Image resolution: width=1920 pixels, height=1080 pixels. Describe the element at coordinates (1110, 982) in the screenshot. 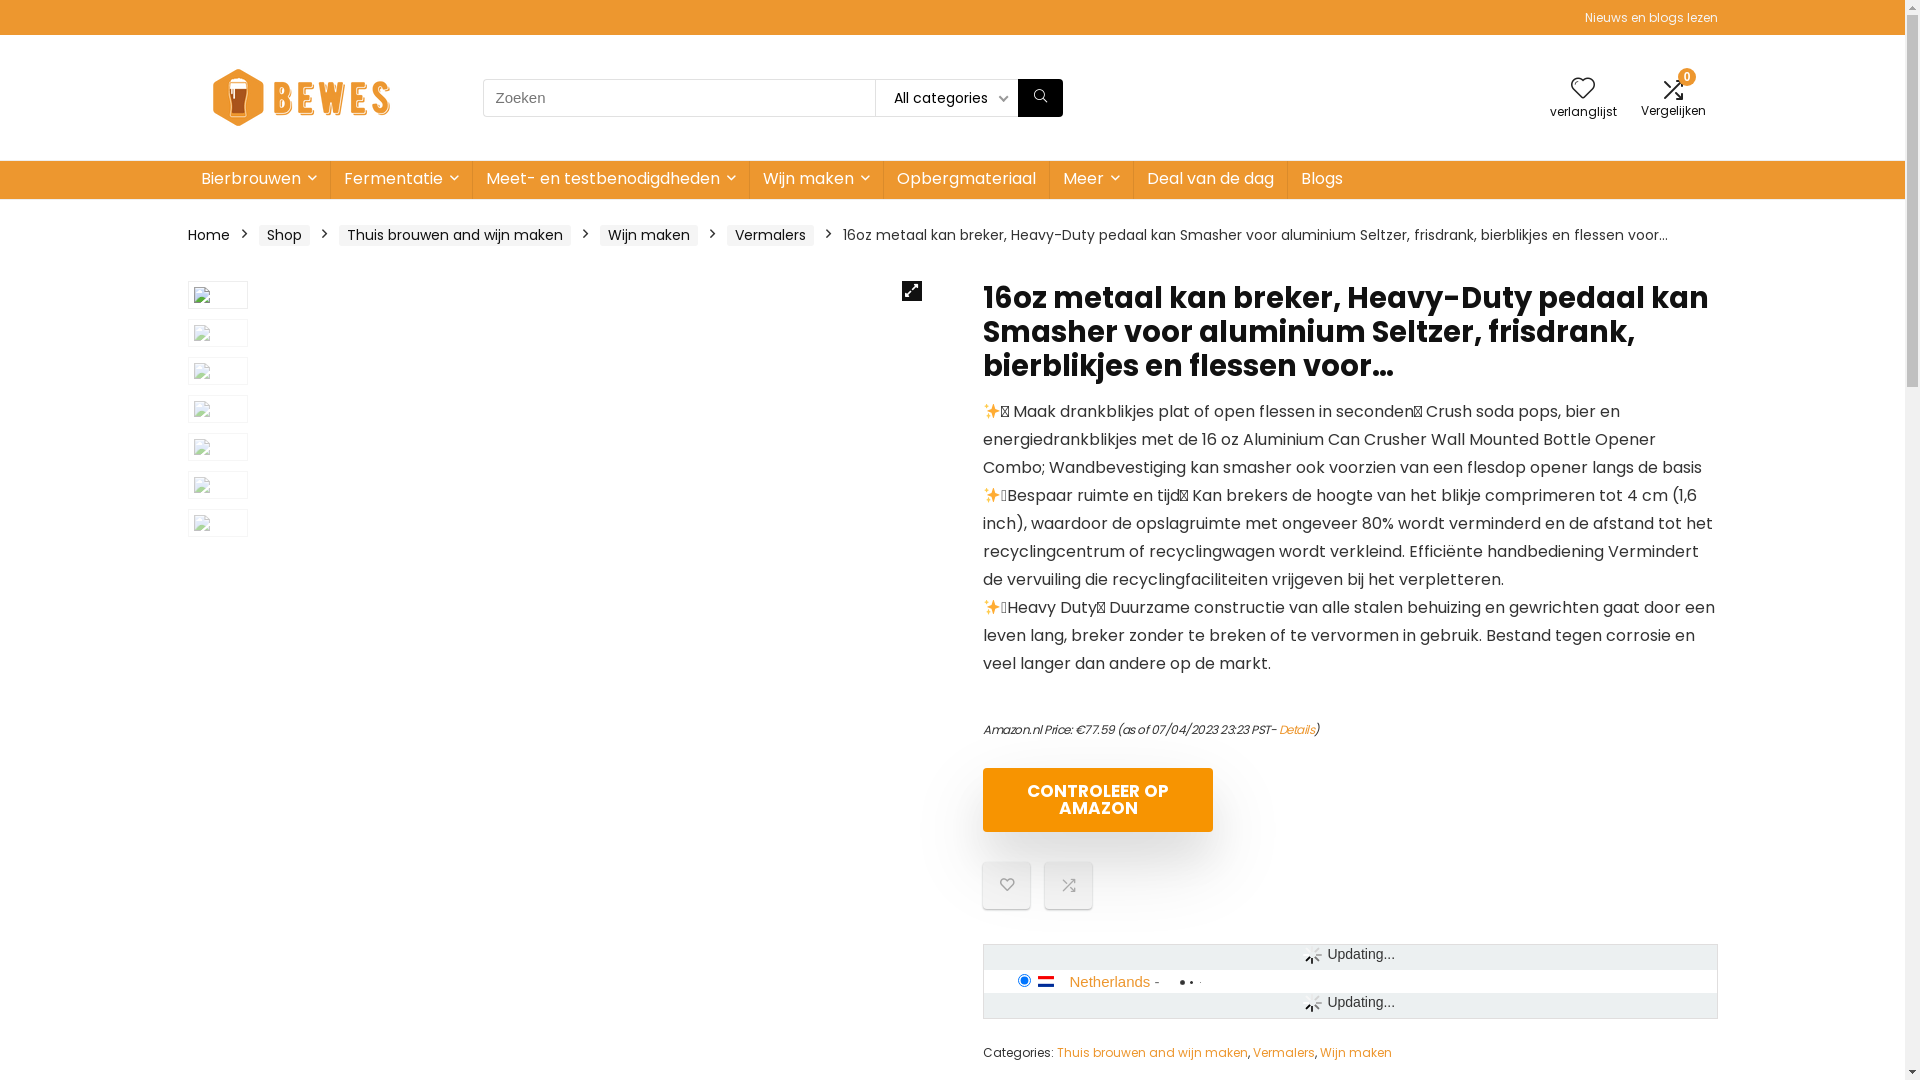

I see `Netherlands` at that location.